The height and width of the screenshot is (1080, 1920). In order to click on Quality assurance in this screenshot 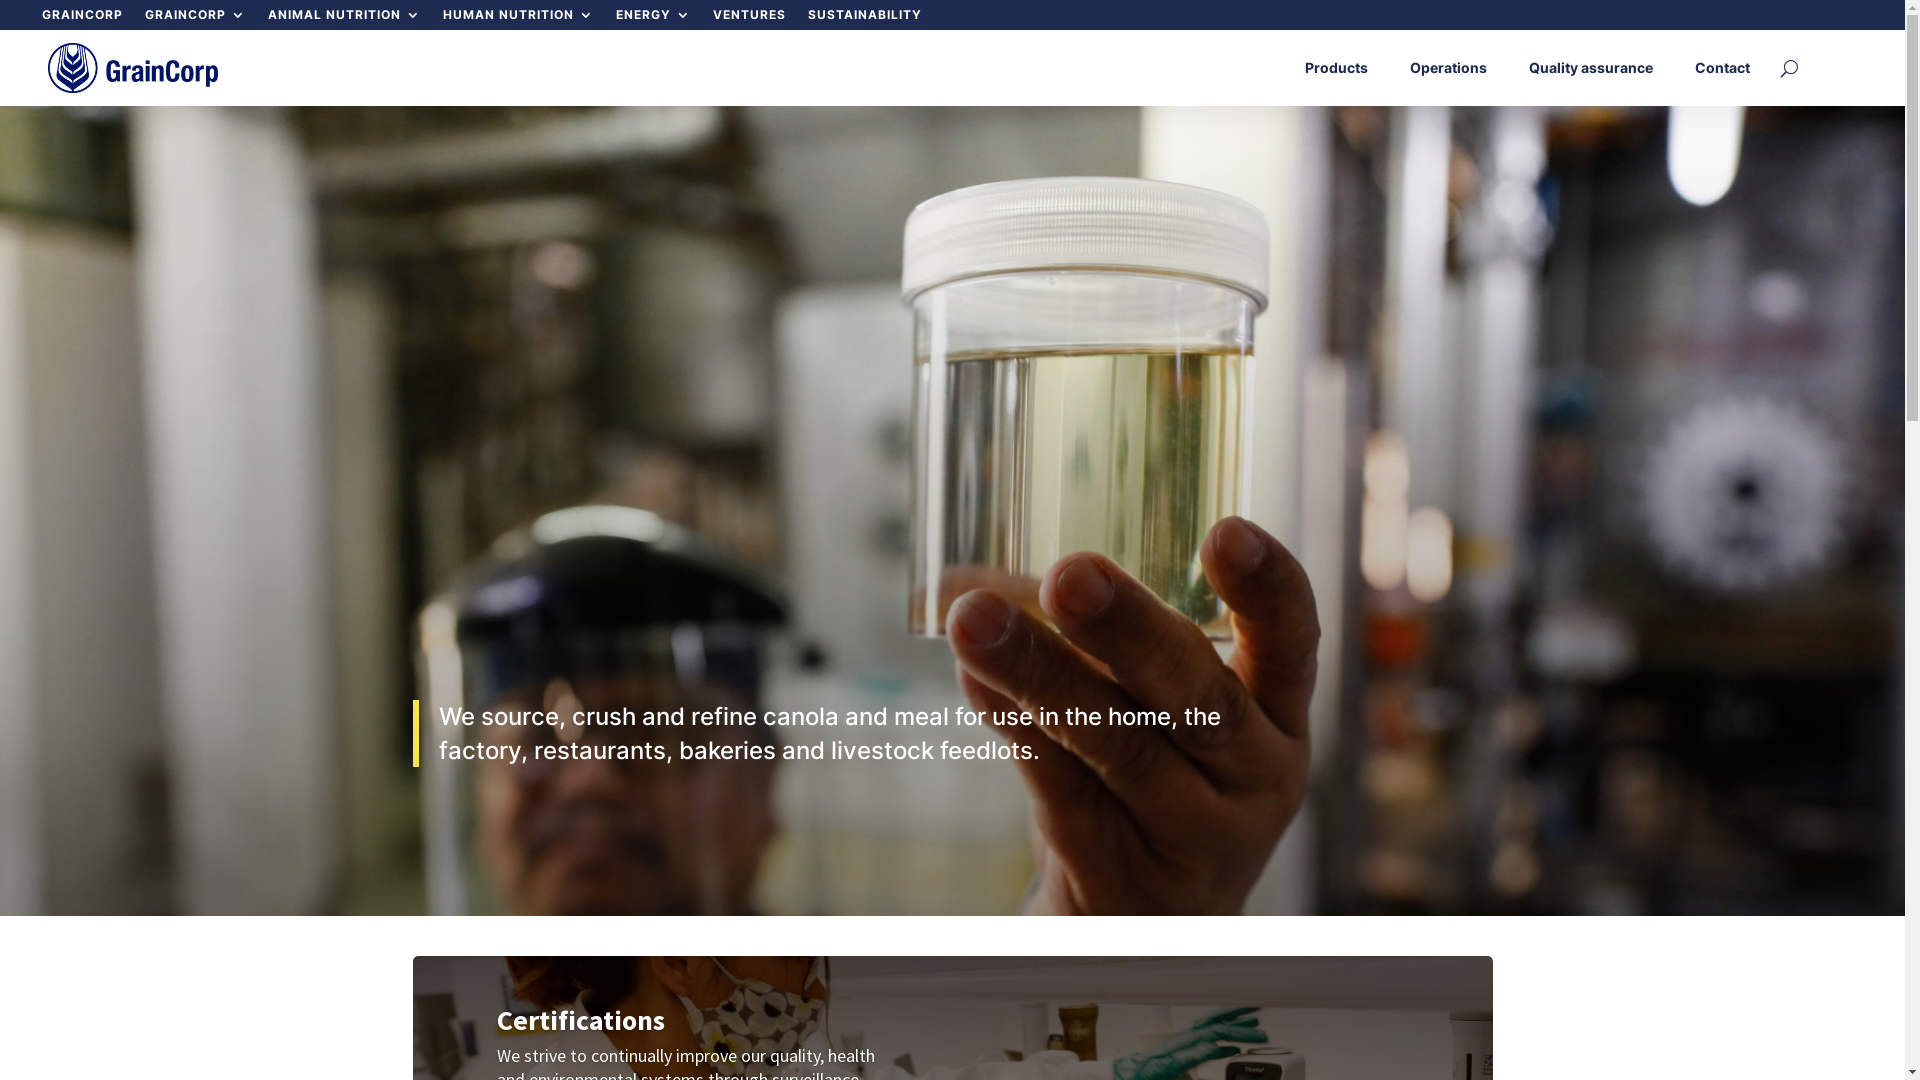, I will do `click(1601, 68)`.